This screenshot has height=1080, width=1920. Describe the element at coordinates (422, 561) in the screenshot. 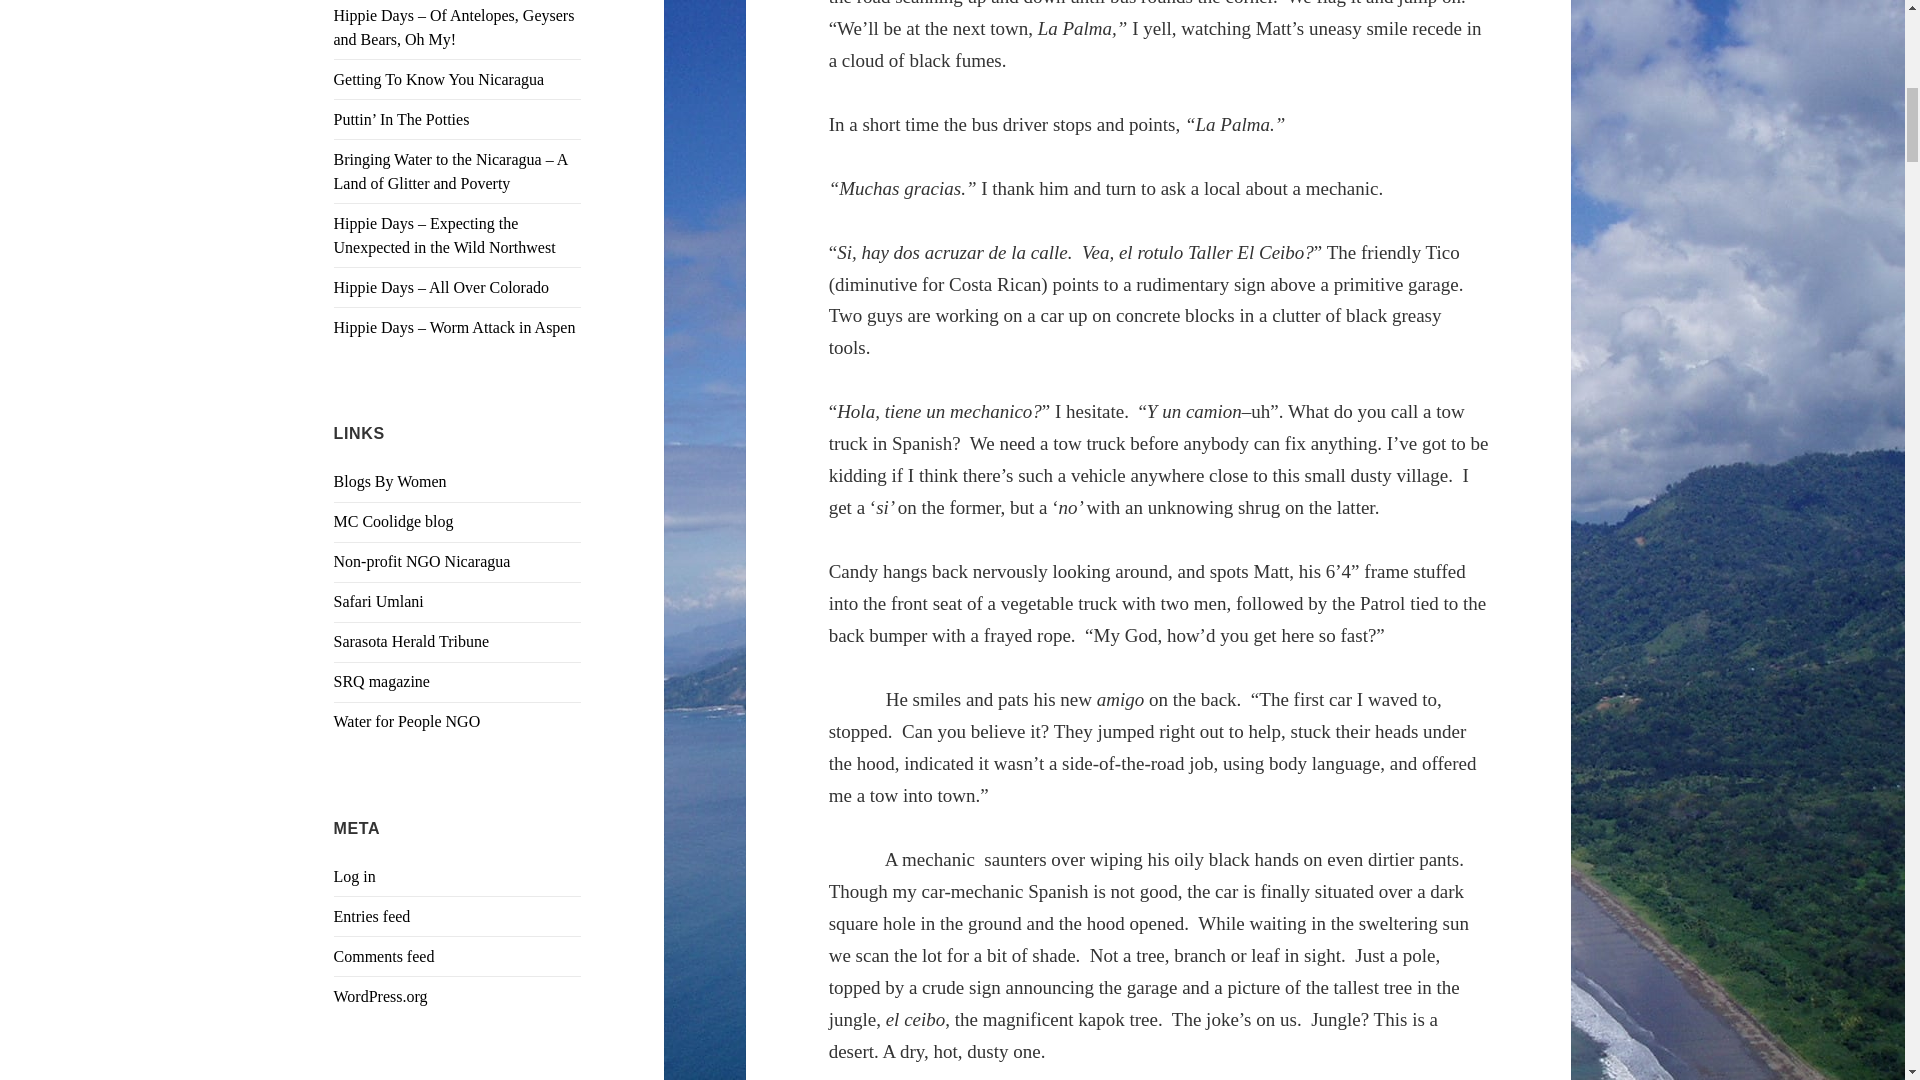

I see `Non-profit NGO Nicaragua` at that location.